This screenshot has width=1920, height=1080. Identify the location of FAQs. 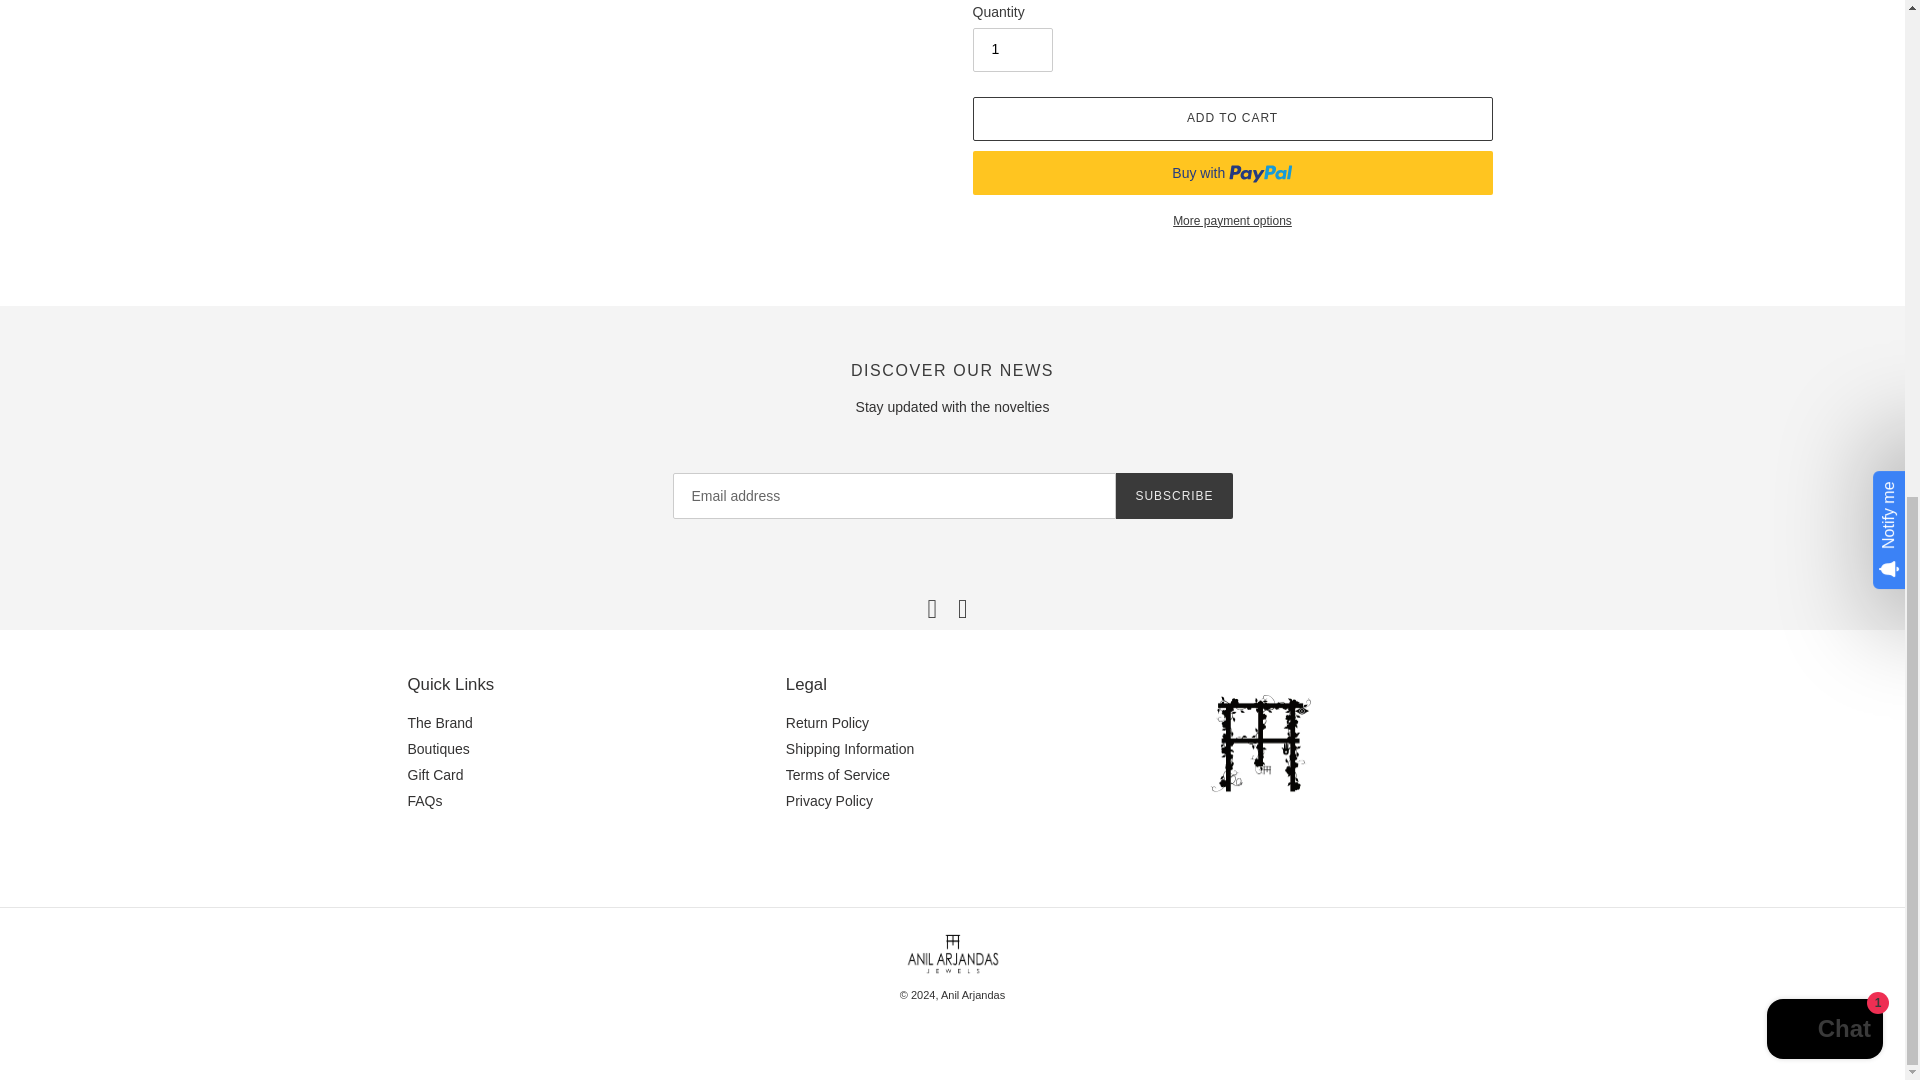
(425, 800).